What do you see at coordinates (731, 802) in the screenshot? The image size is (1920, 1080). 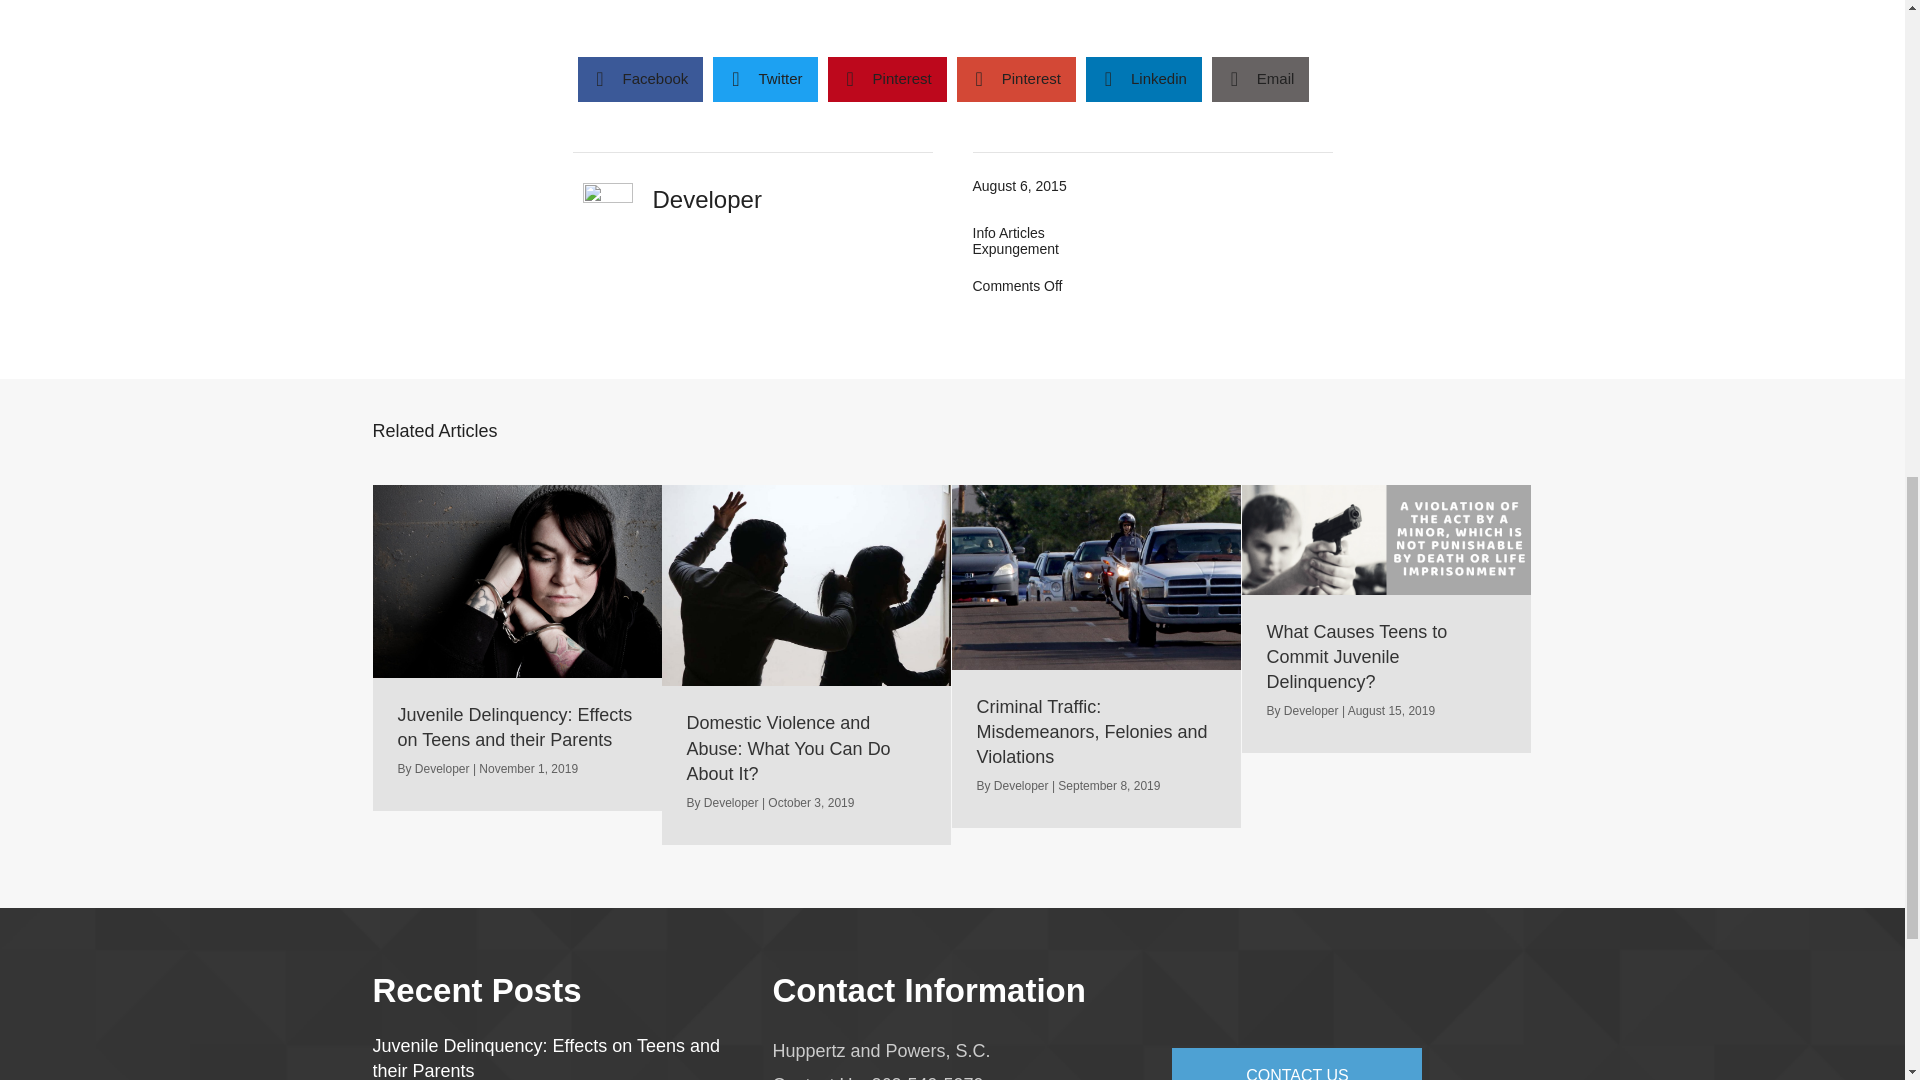 I see `Developer` at bounding box center [731, 802].